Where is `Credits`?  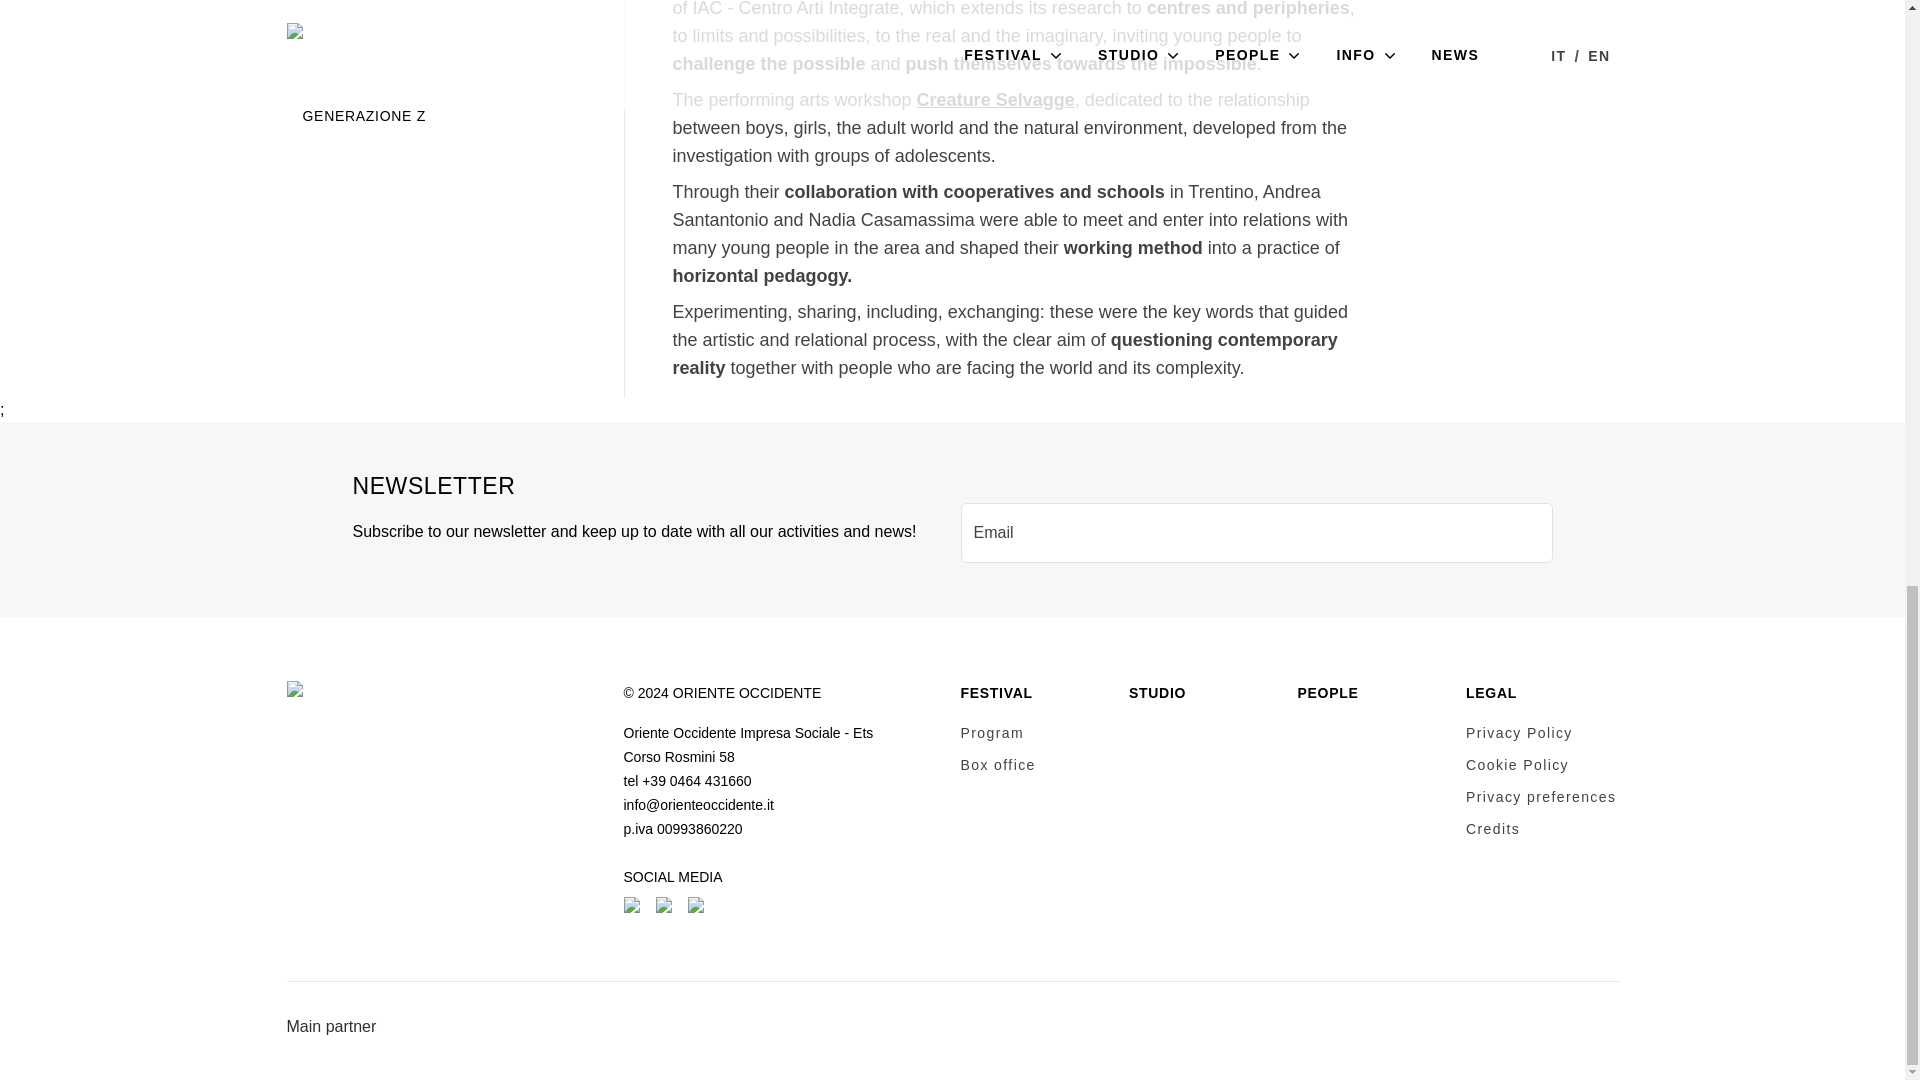
Credits is located at coordinates (1493, 828).